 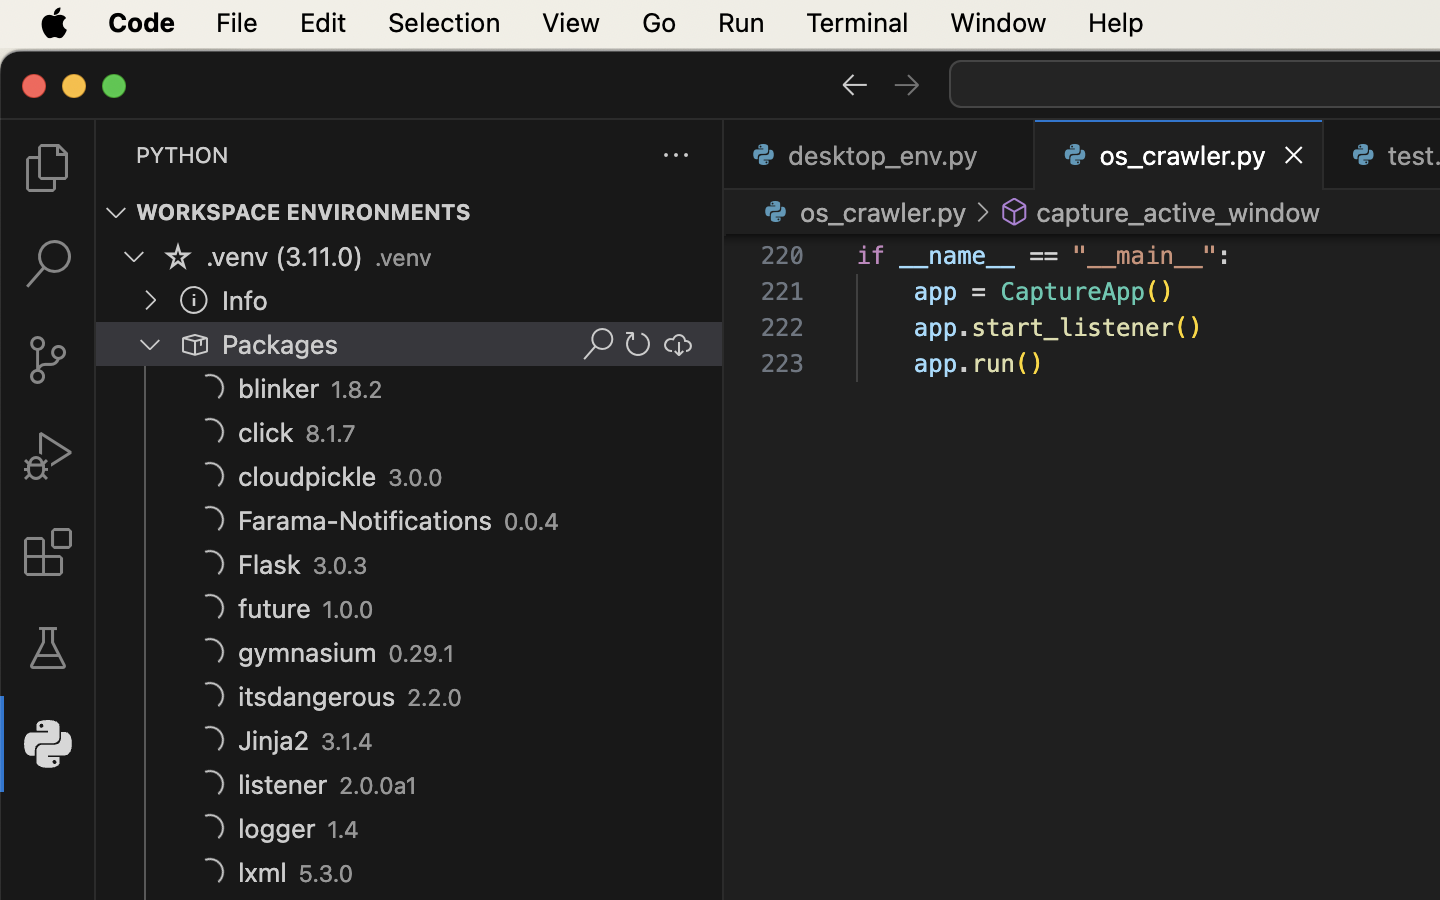 I want to click on 0.29.1, so click(x=422, y=654).